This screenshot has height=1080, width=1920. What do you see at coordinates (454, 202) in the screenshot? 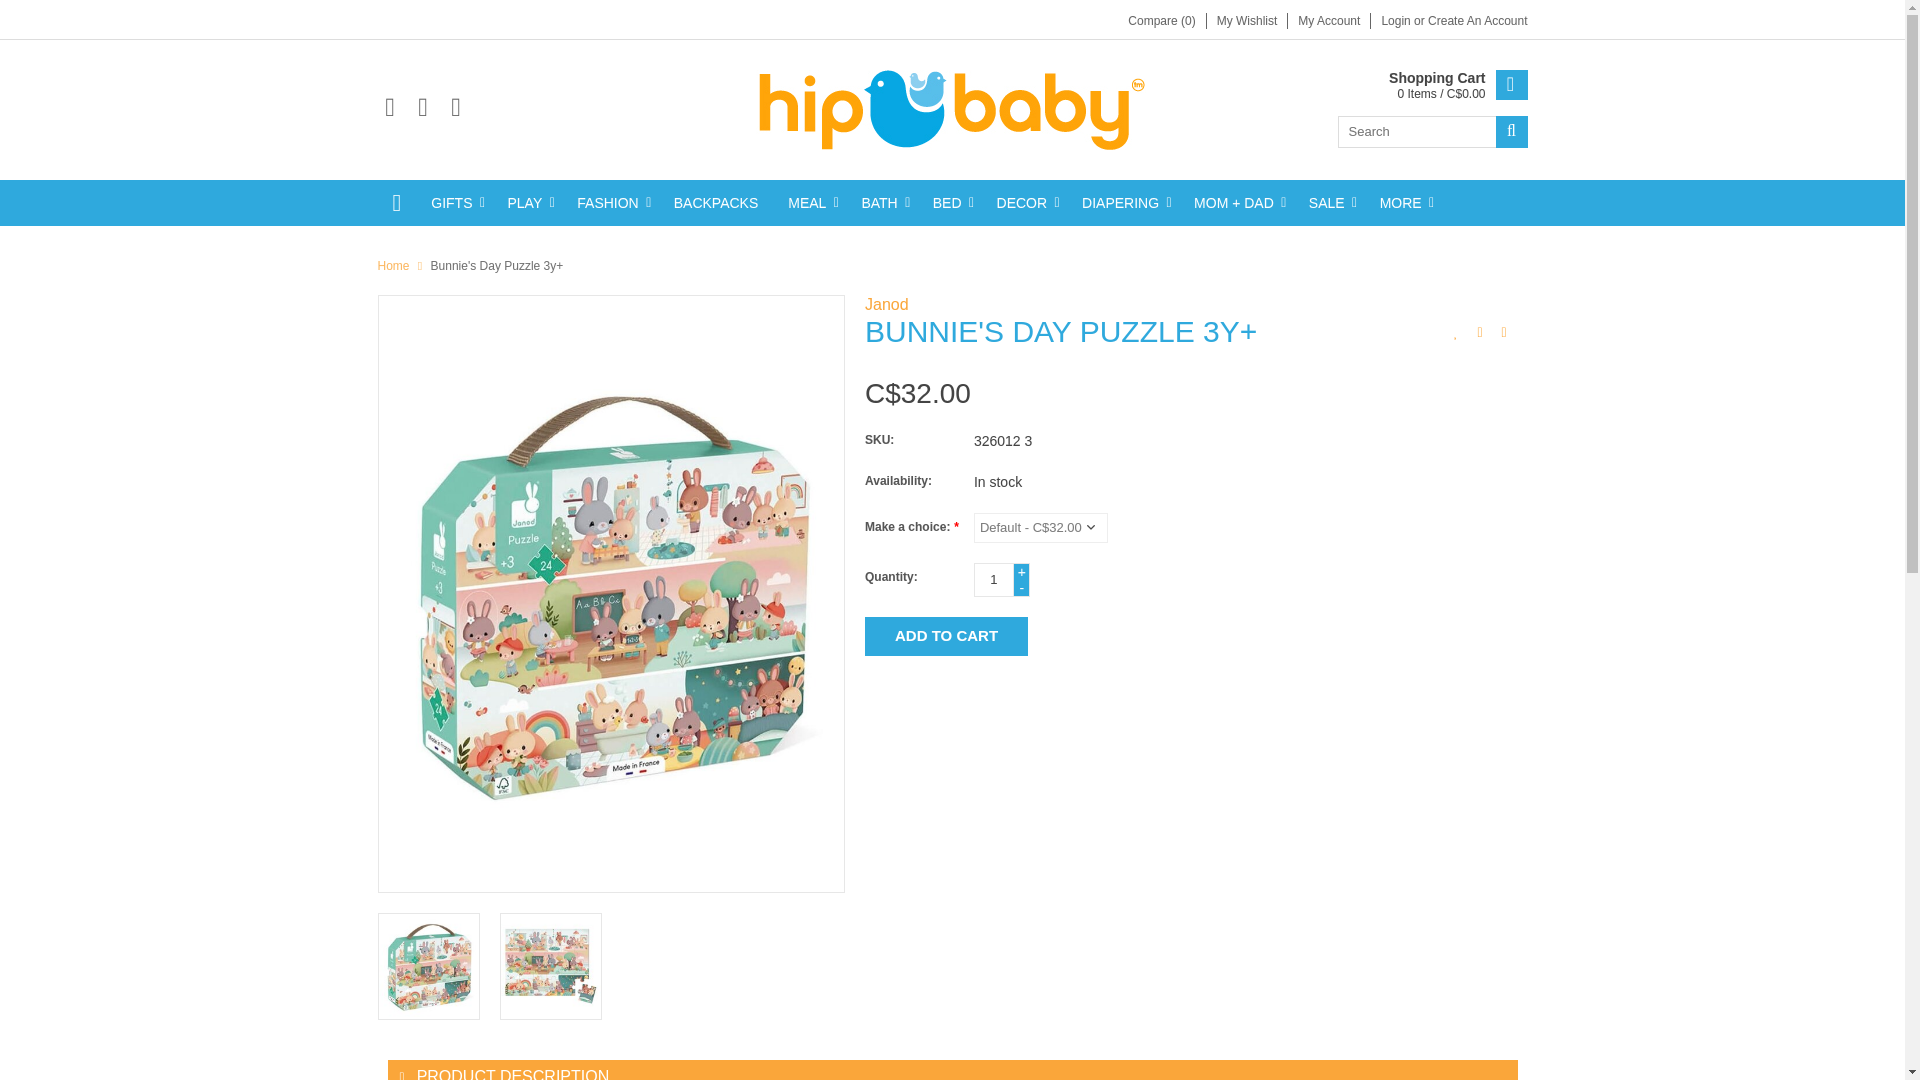
I see `gifts` at bounding box center [454, 202].